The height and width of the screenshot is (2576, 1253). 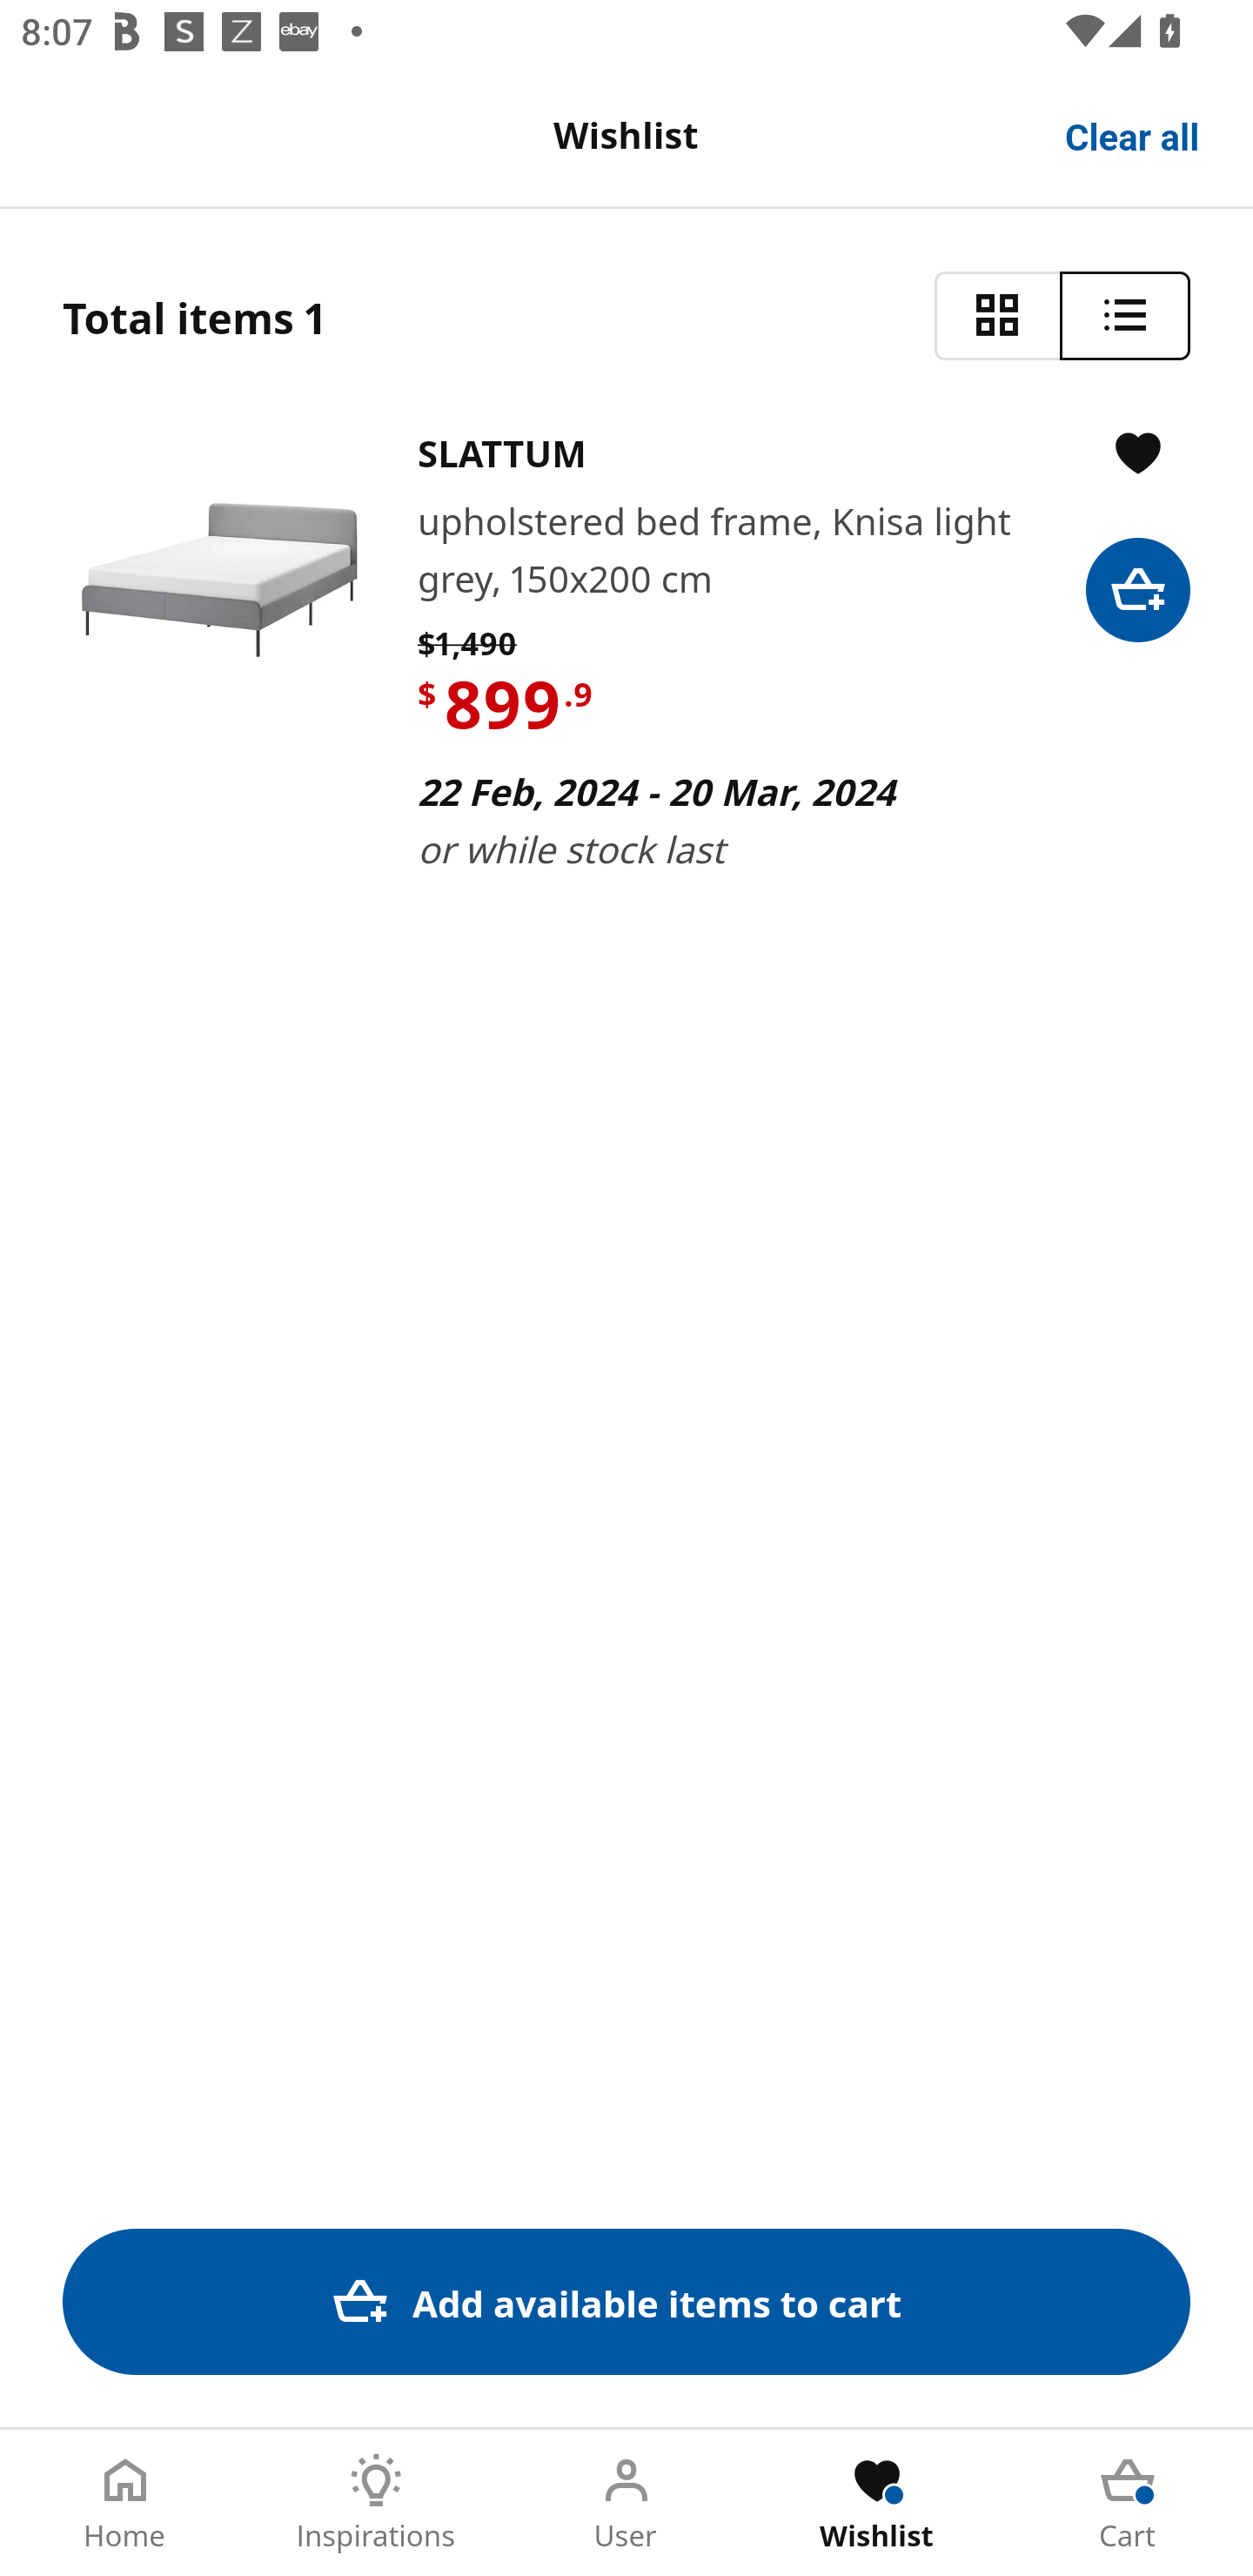 I want to click on Clear all, so click(x=1133, y=134).